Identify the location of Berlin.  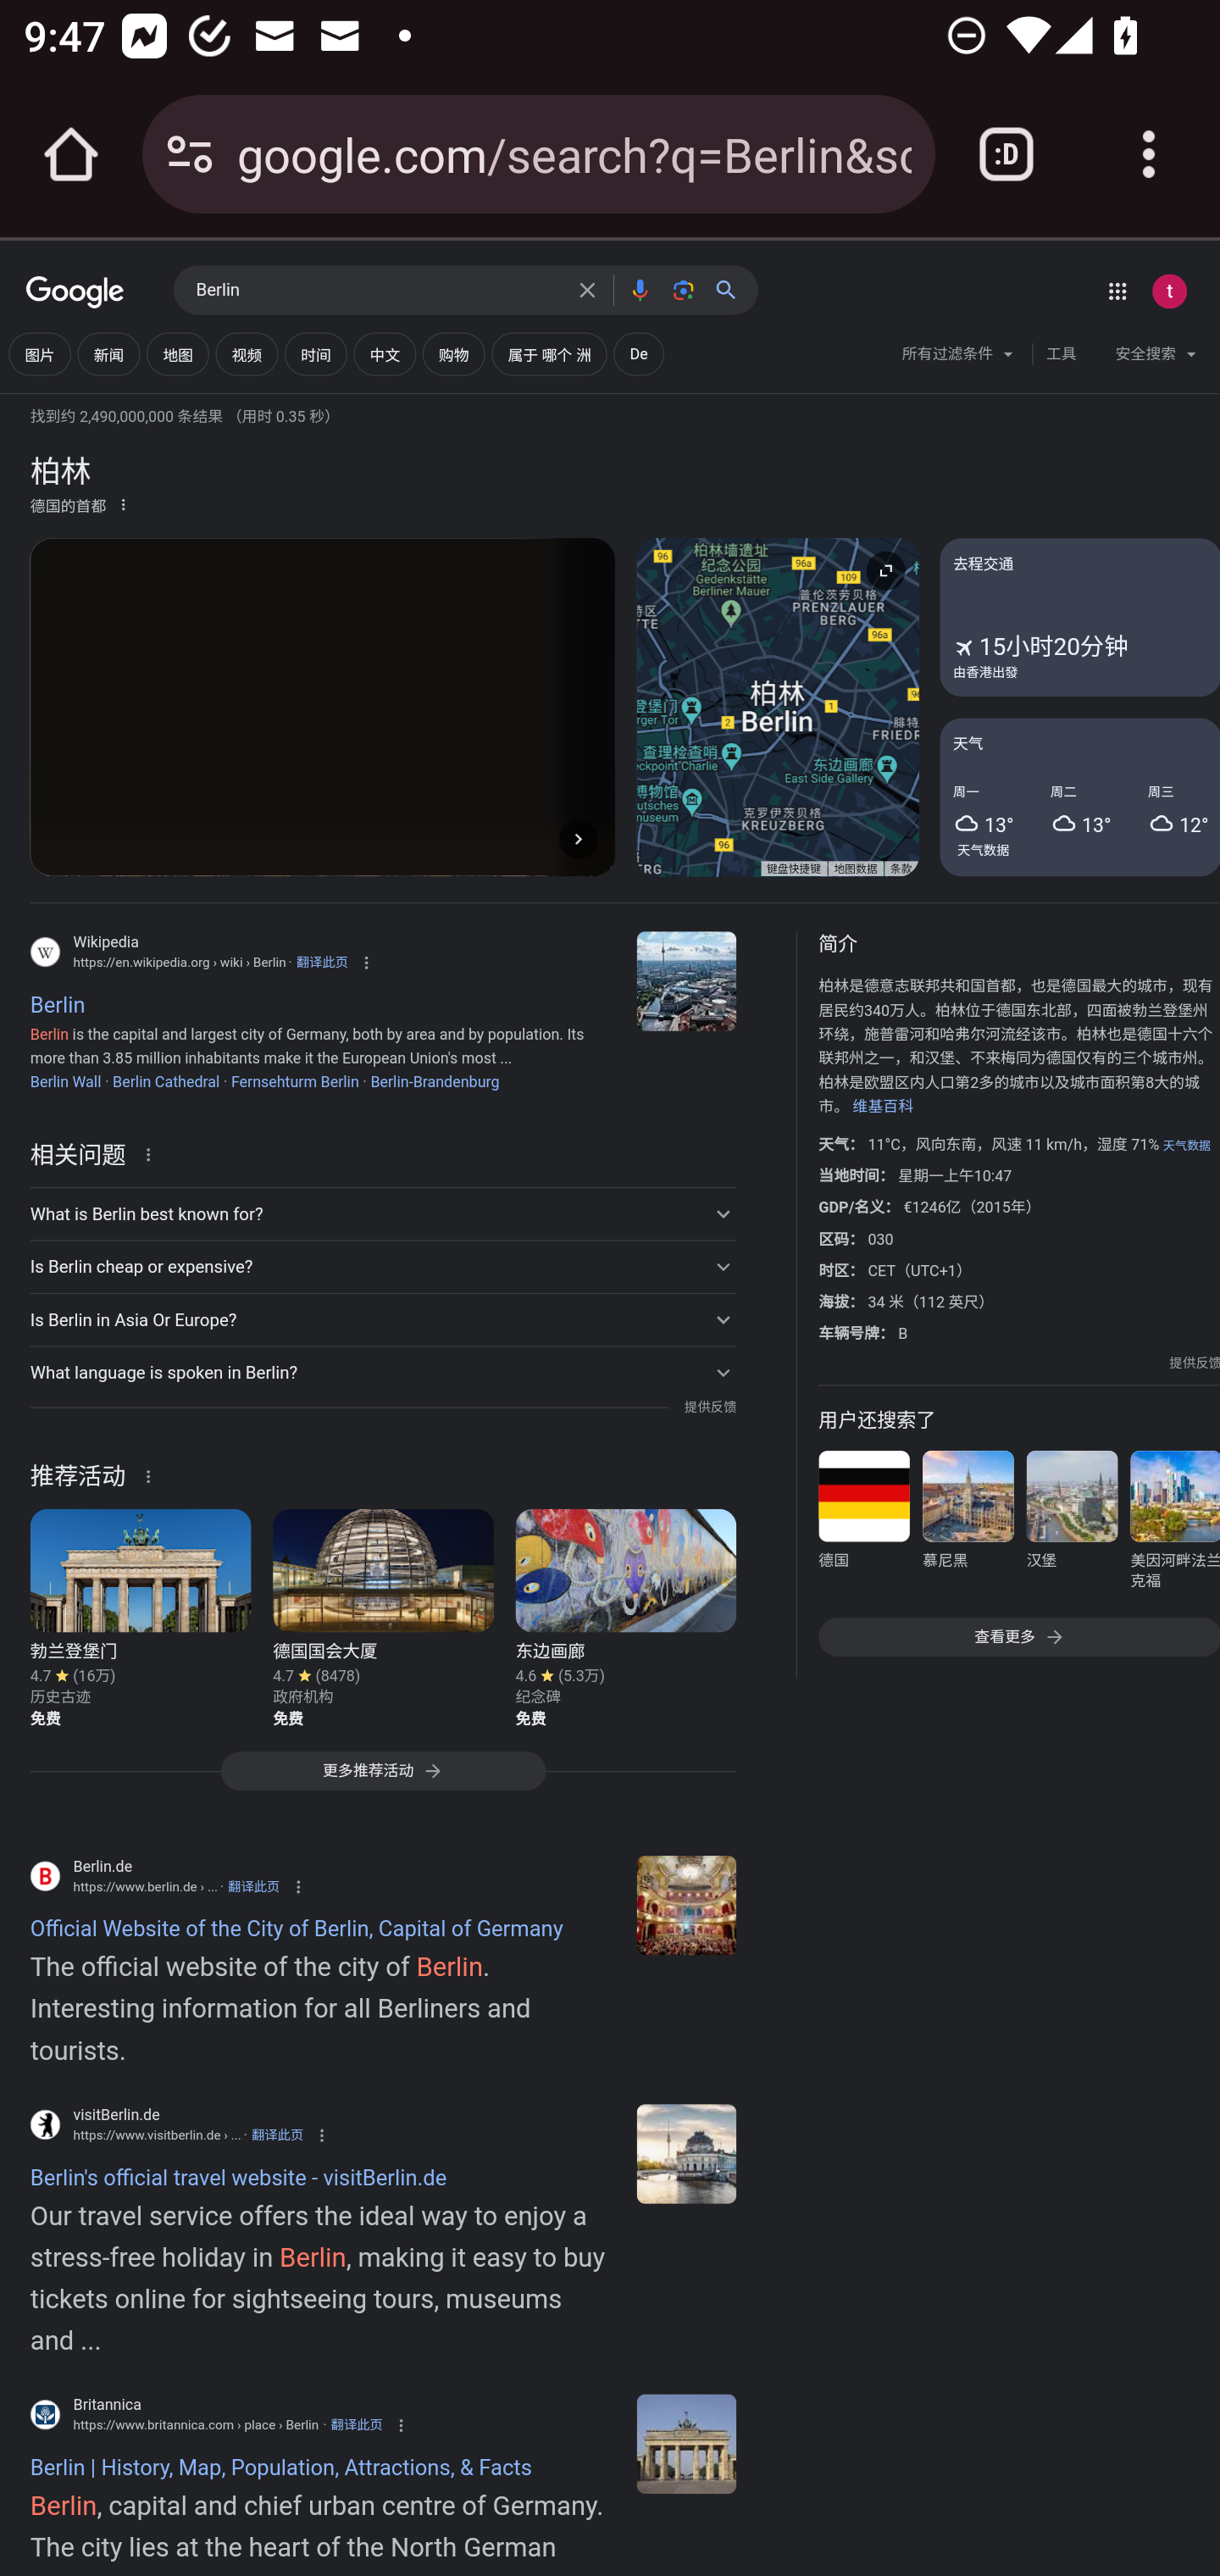
(686, 981).